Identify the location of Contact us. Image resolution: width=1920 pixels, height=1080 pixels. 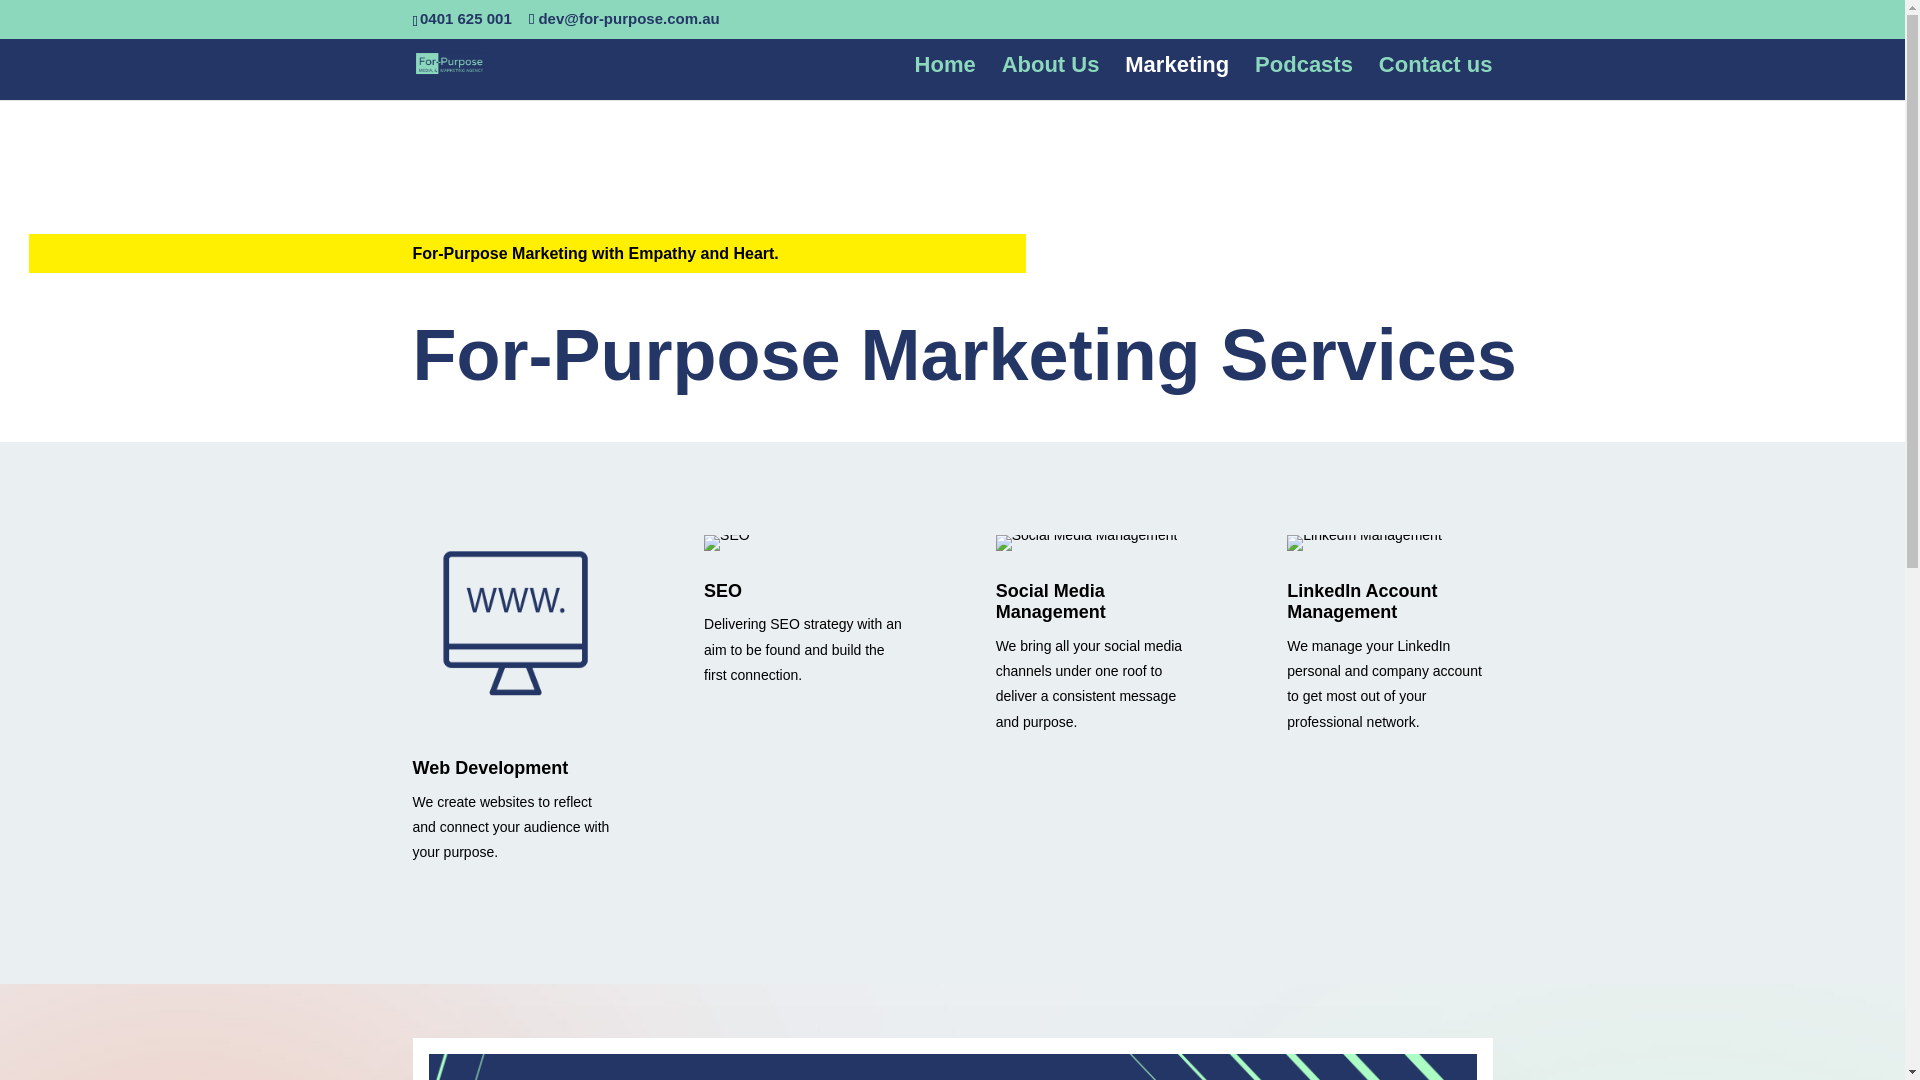
(1436, 79).